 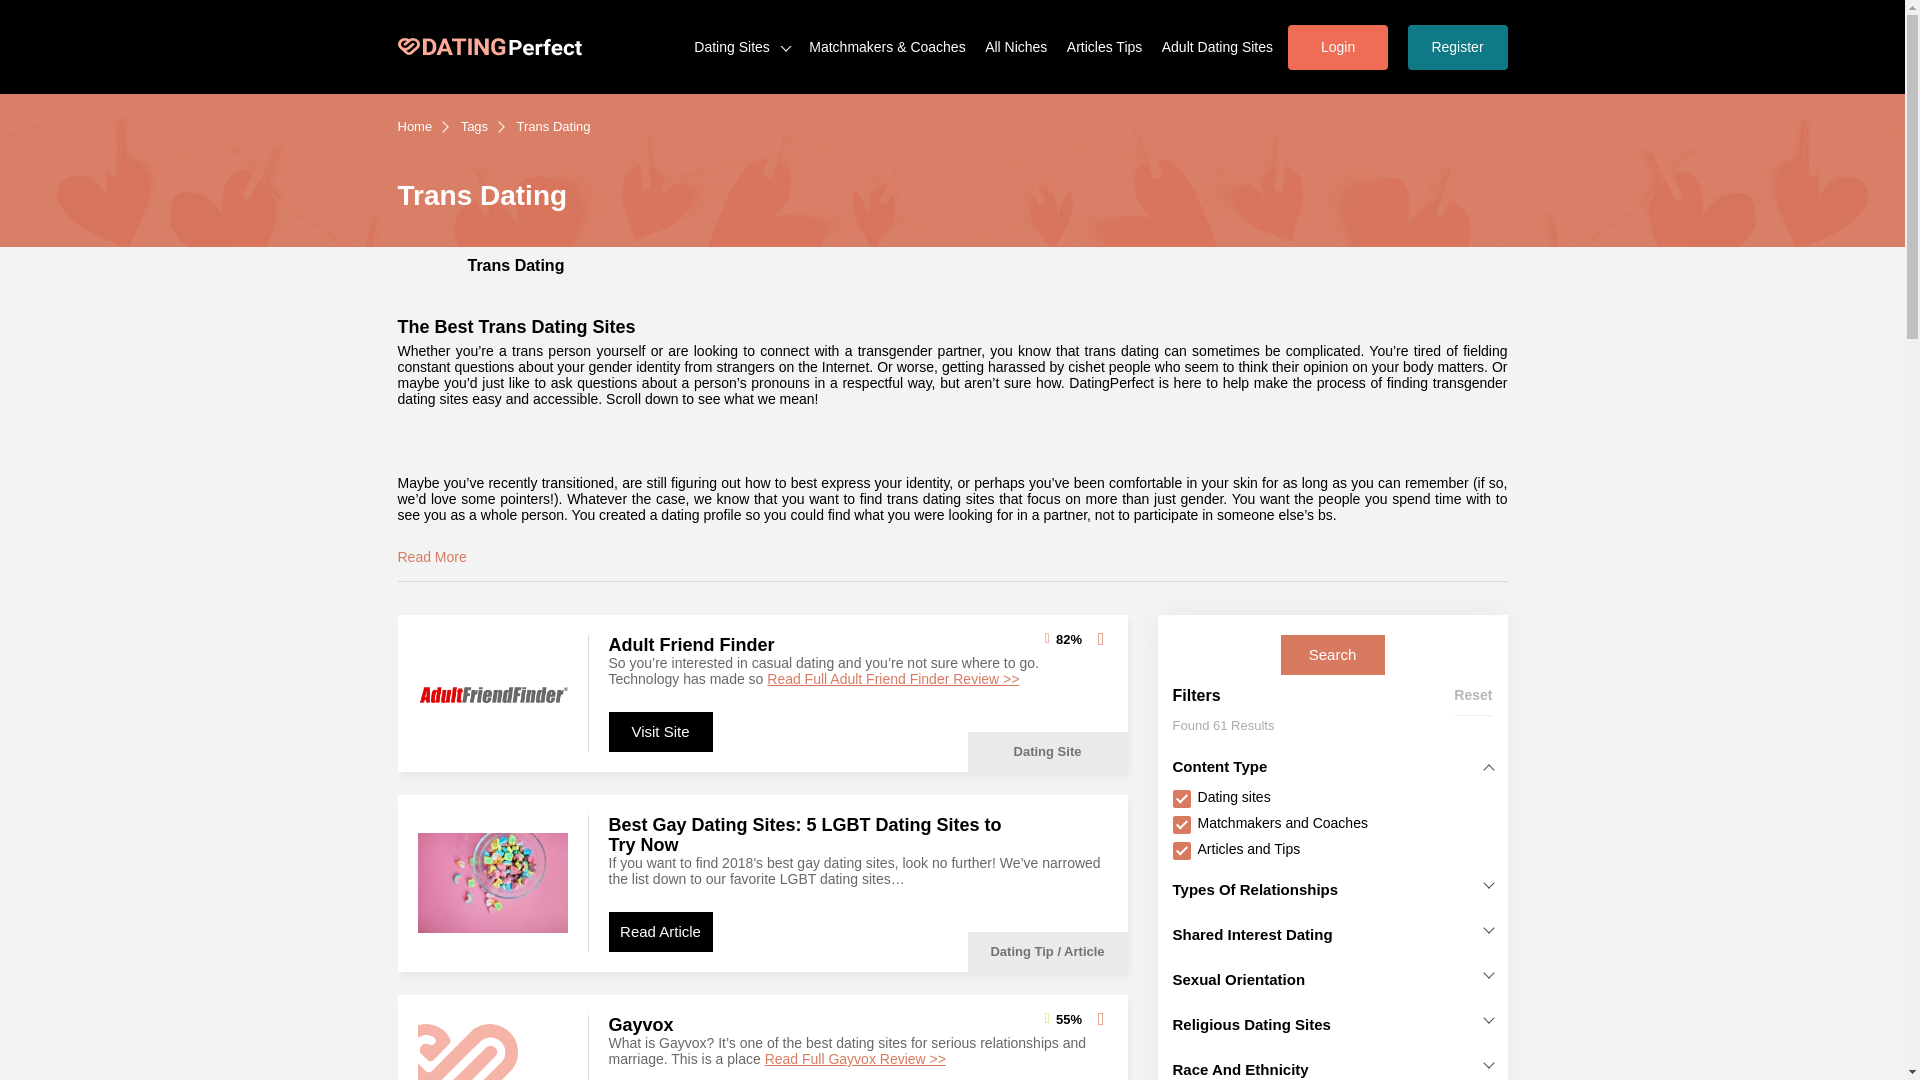 What do you see at coordinates (1104, 46) in the screenshot?
I see `Articles Tips` at bounding box center [1104, 46].